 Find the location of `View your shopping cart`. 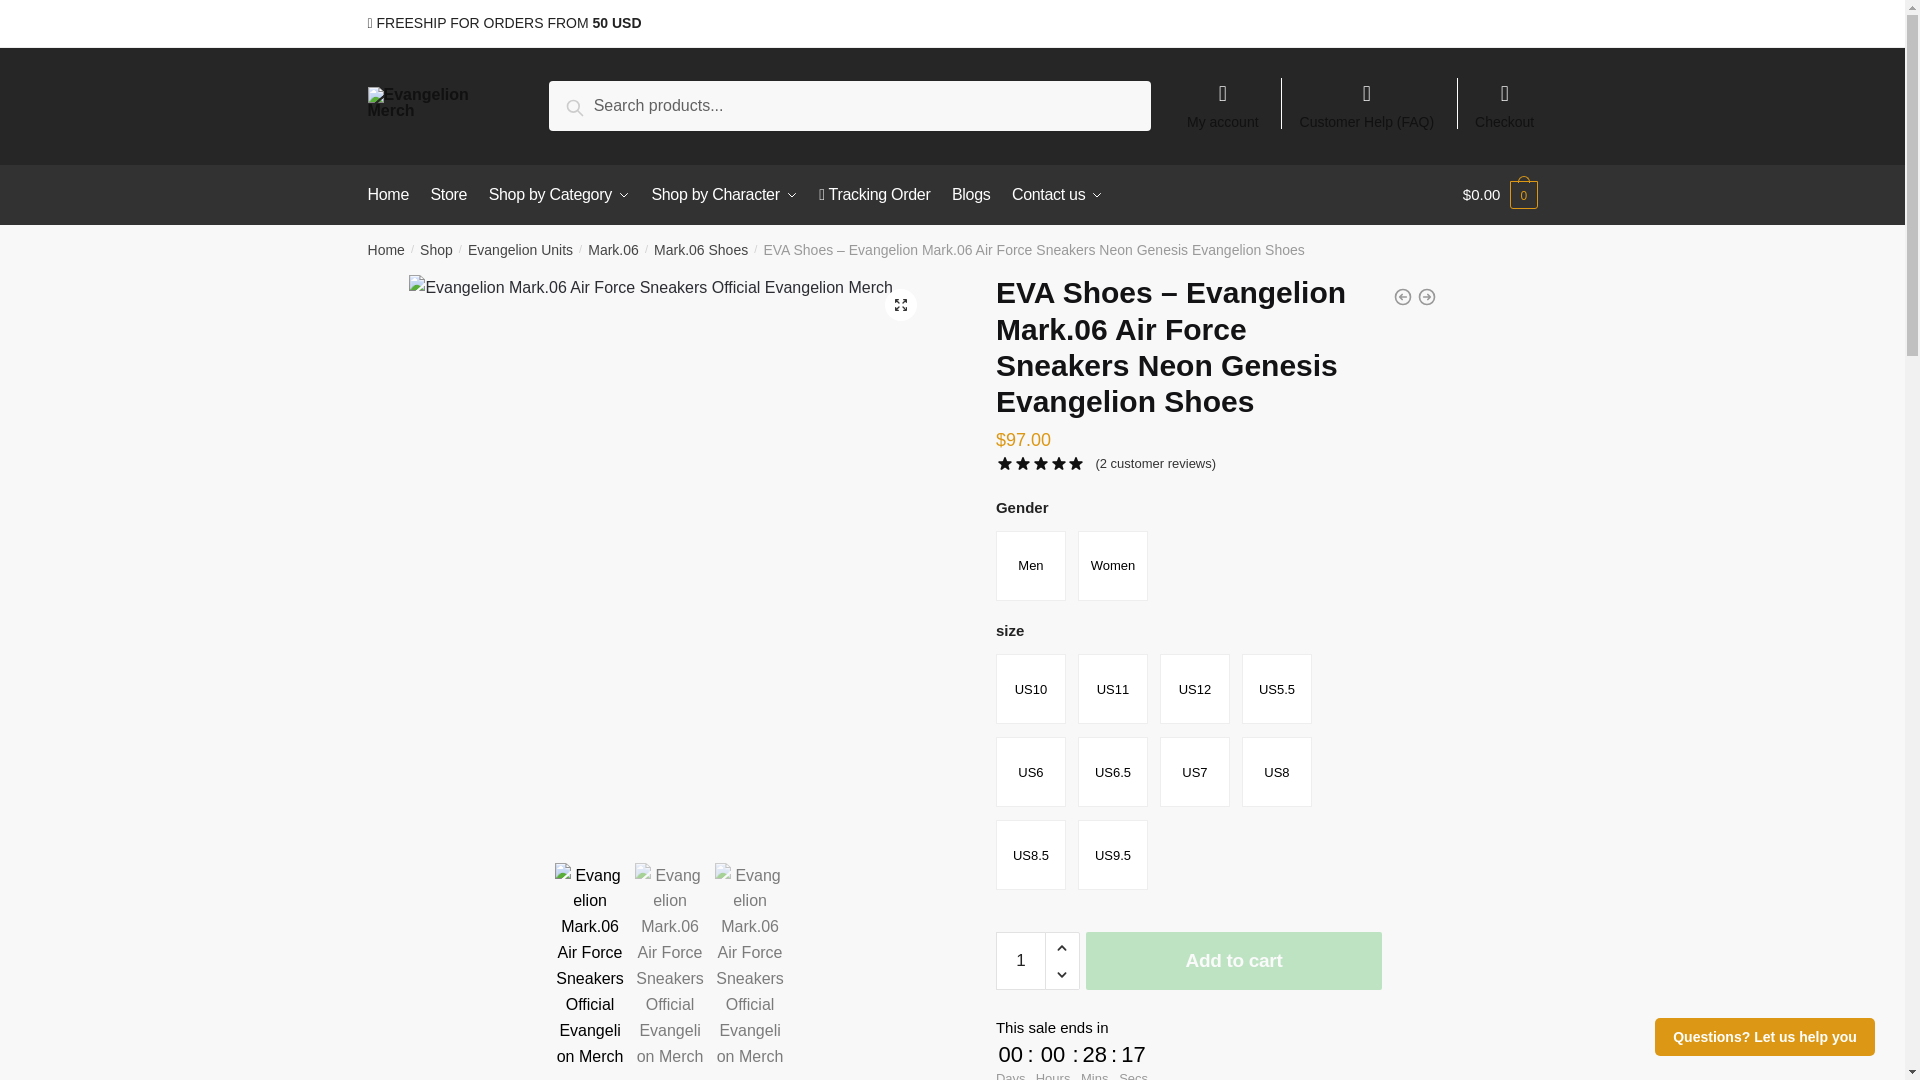

View your shopping cart is located at coordinates (1500, 194).